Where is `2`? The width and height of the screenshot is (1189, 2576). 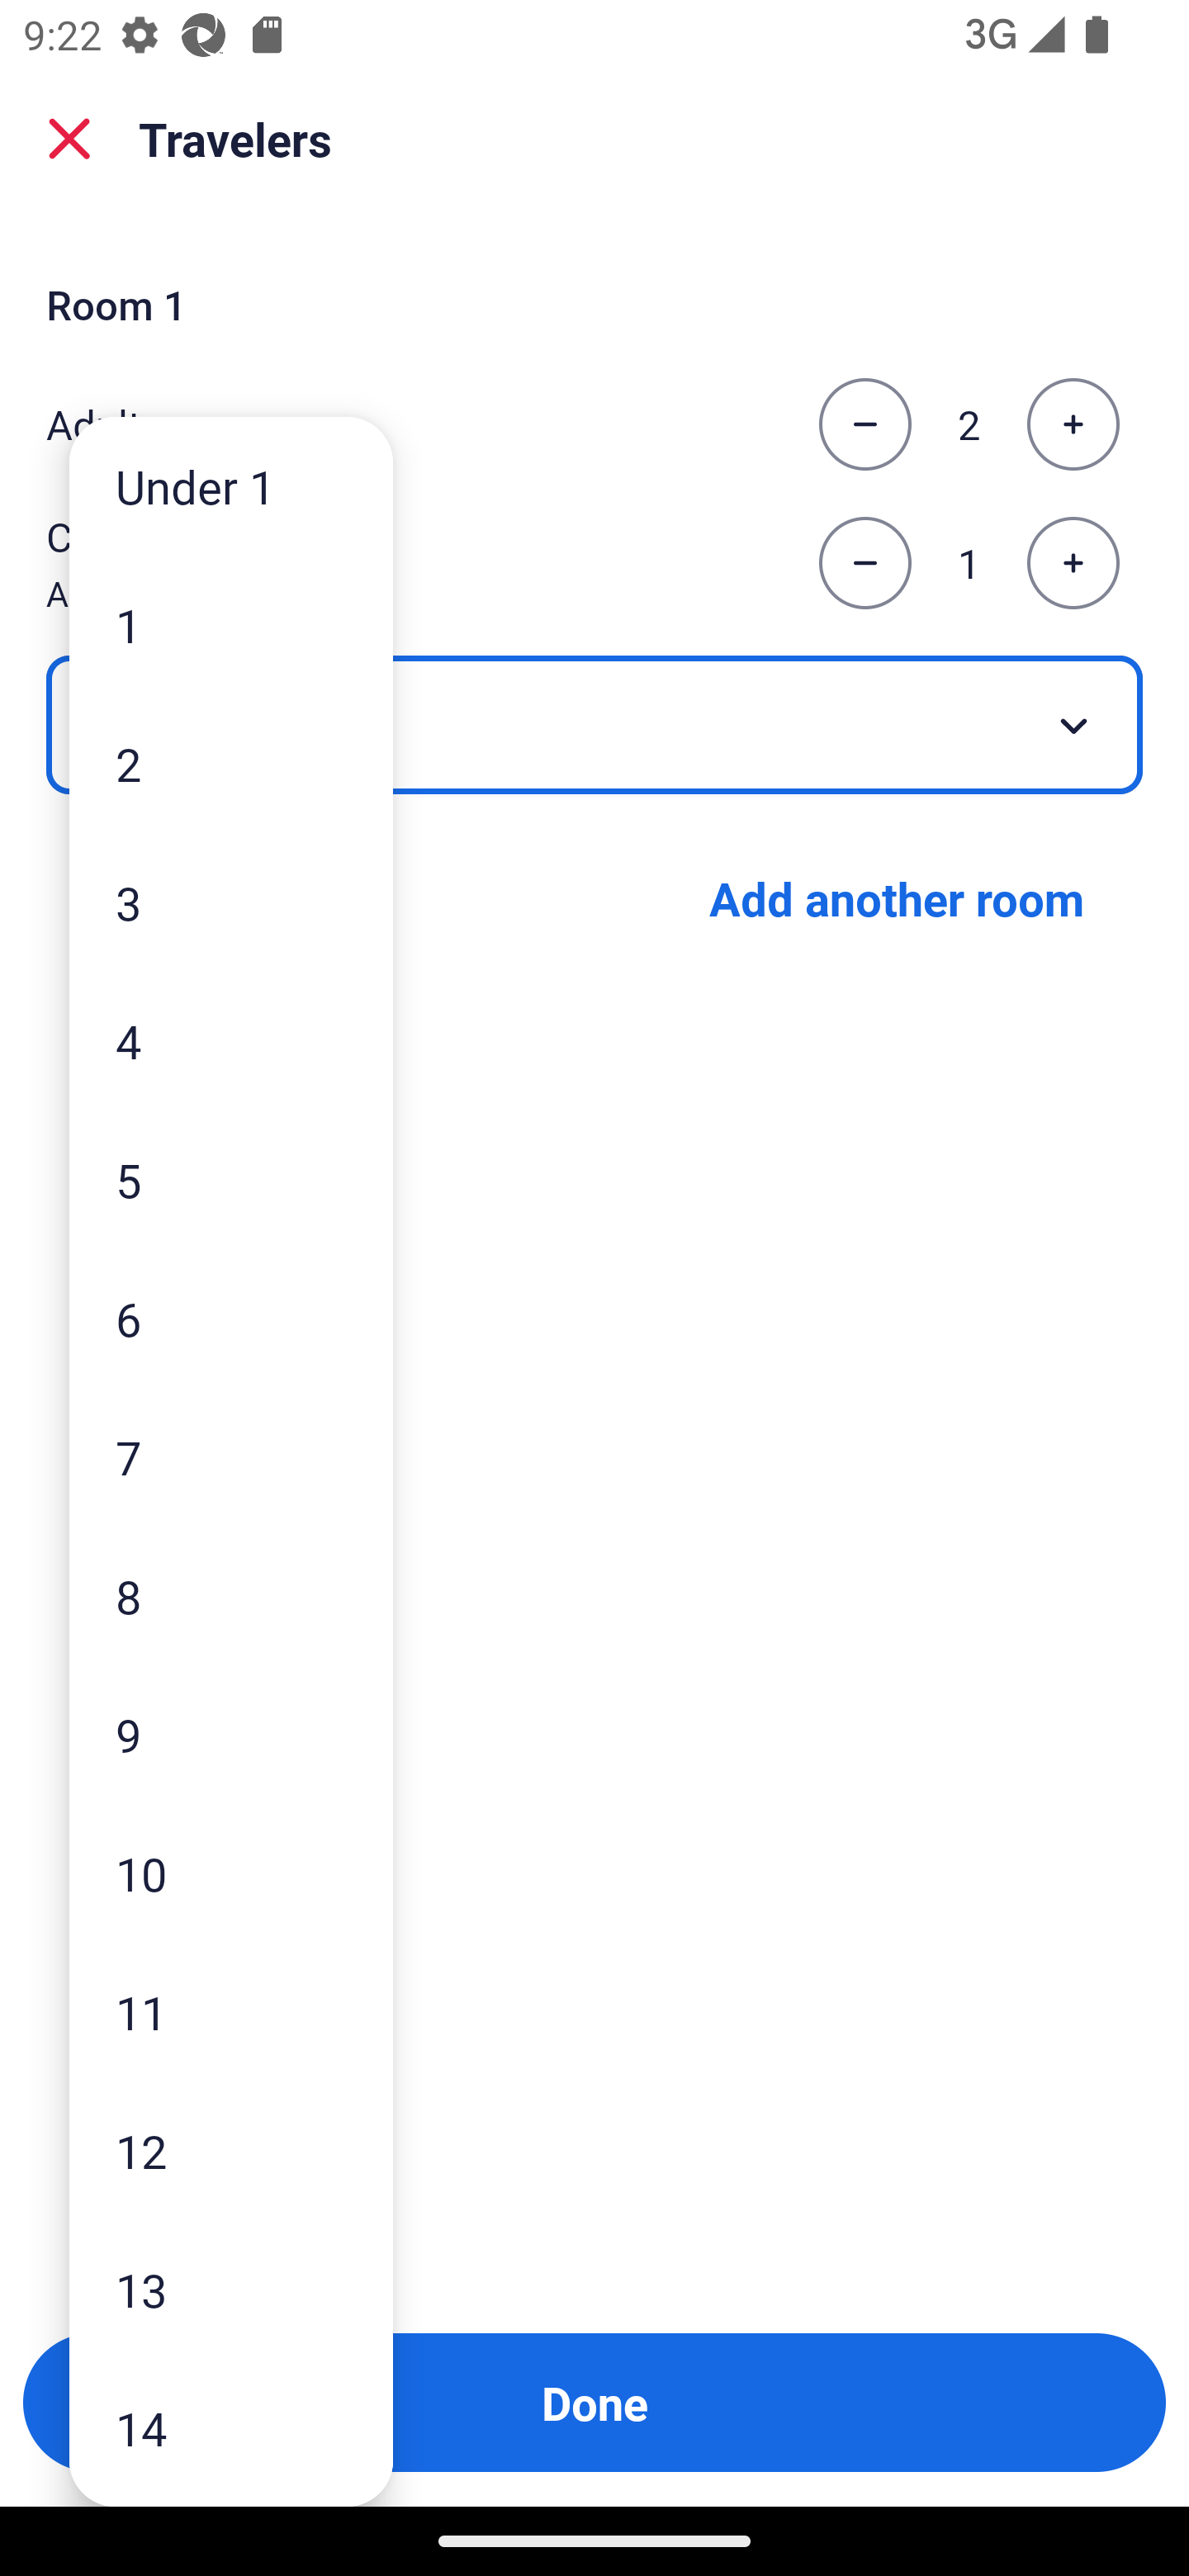 2 is located at coordinates (231, 763).